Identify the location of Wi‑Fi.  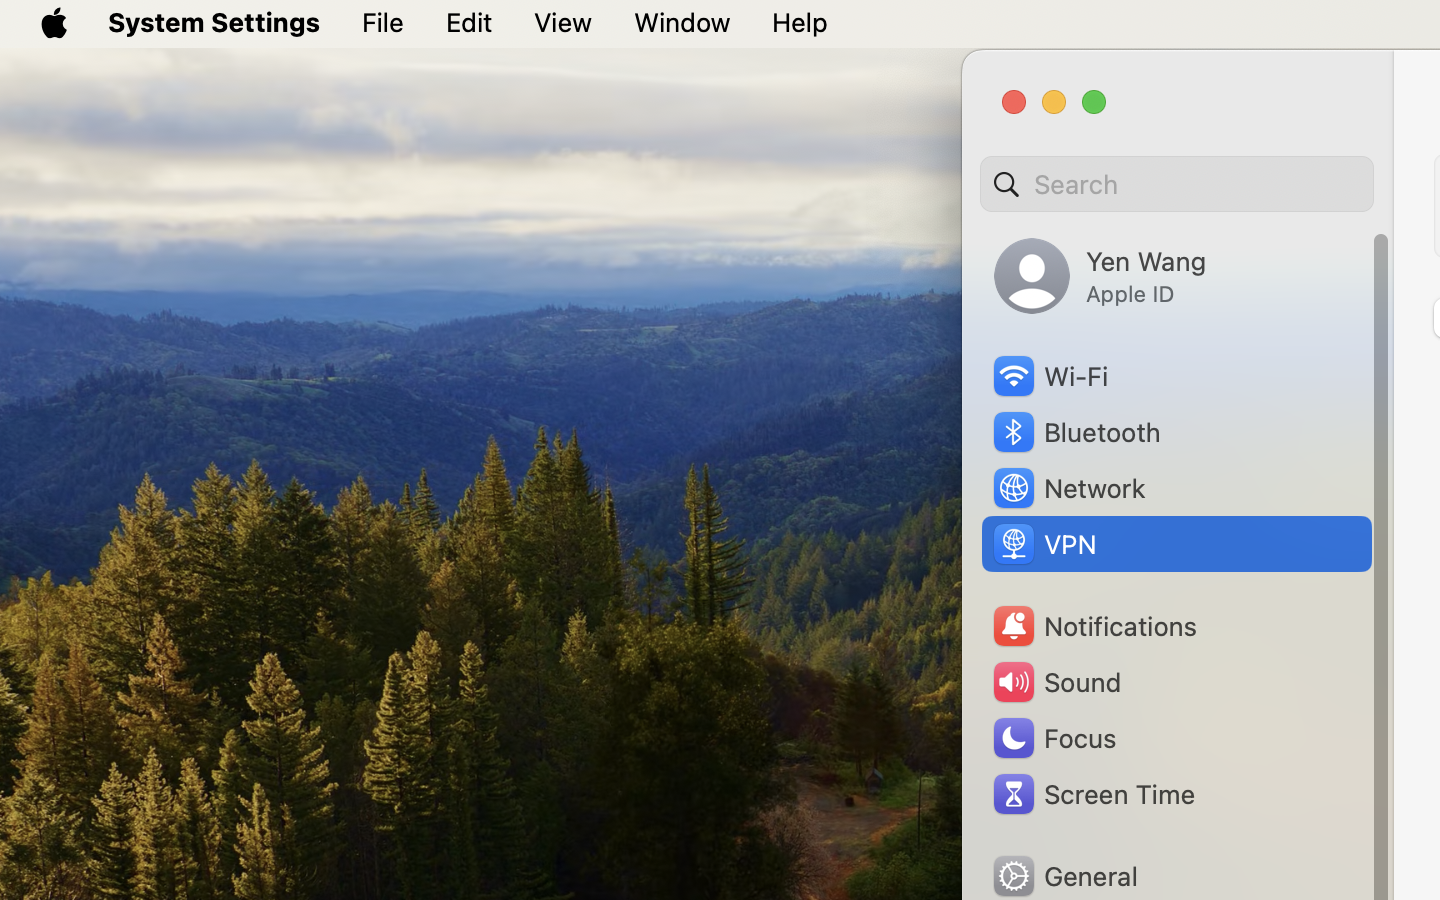
(1049, 376).